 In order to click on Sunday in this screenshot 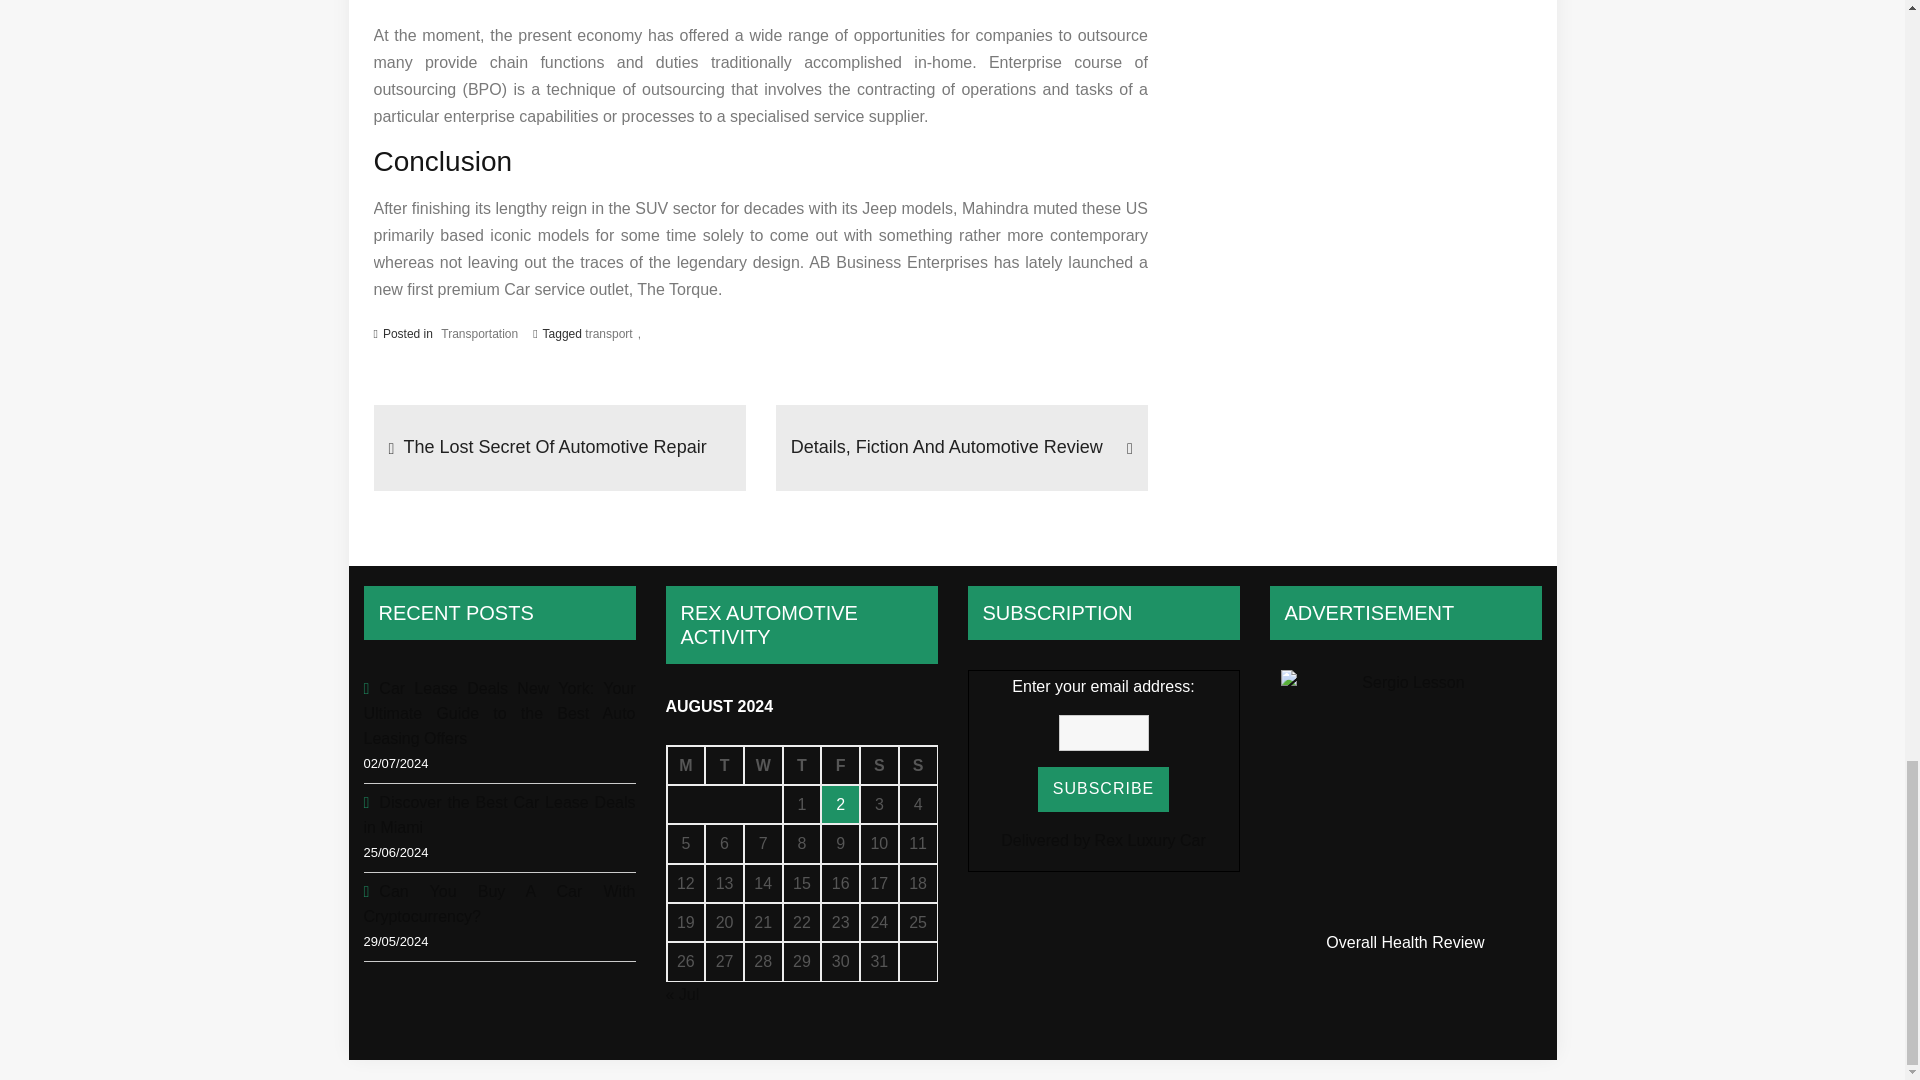, I will do `click(918, 766)`.